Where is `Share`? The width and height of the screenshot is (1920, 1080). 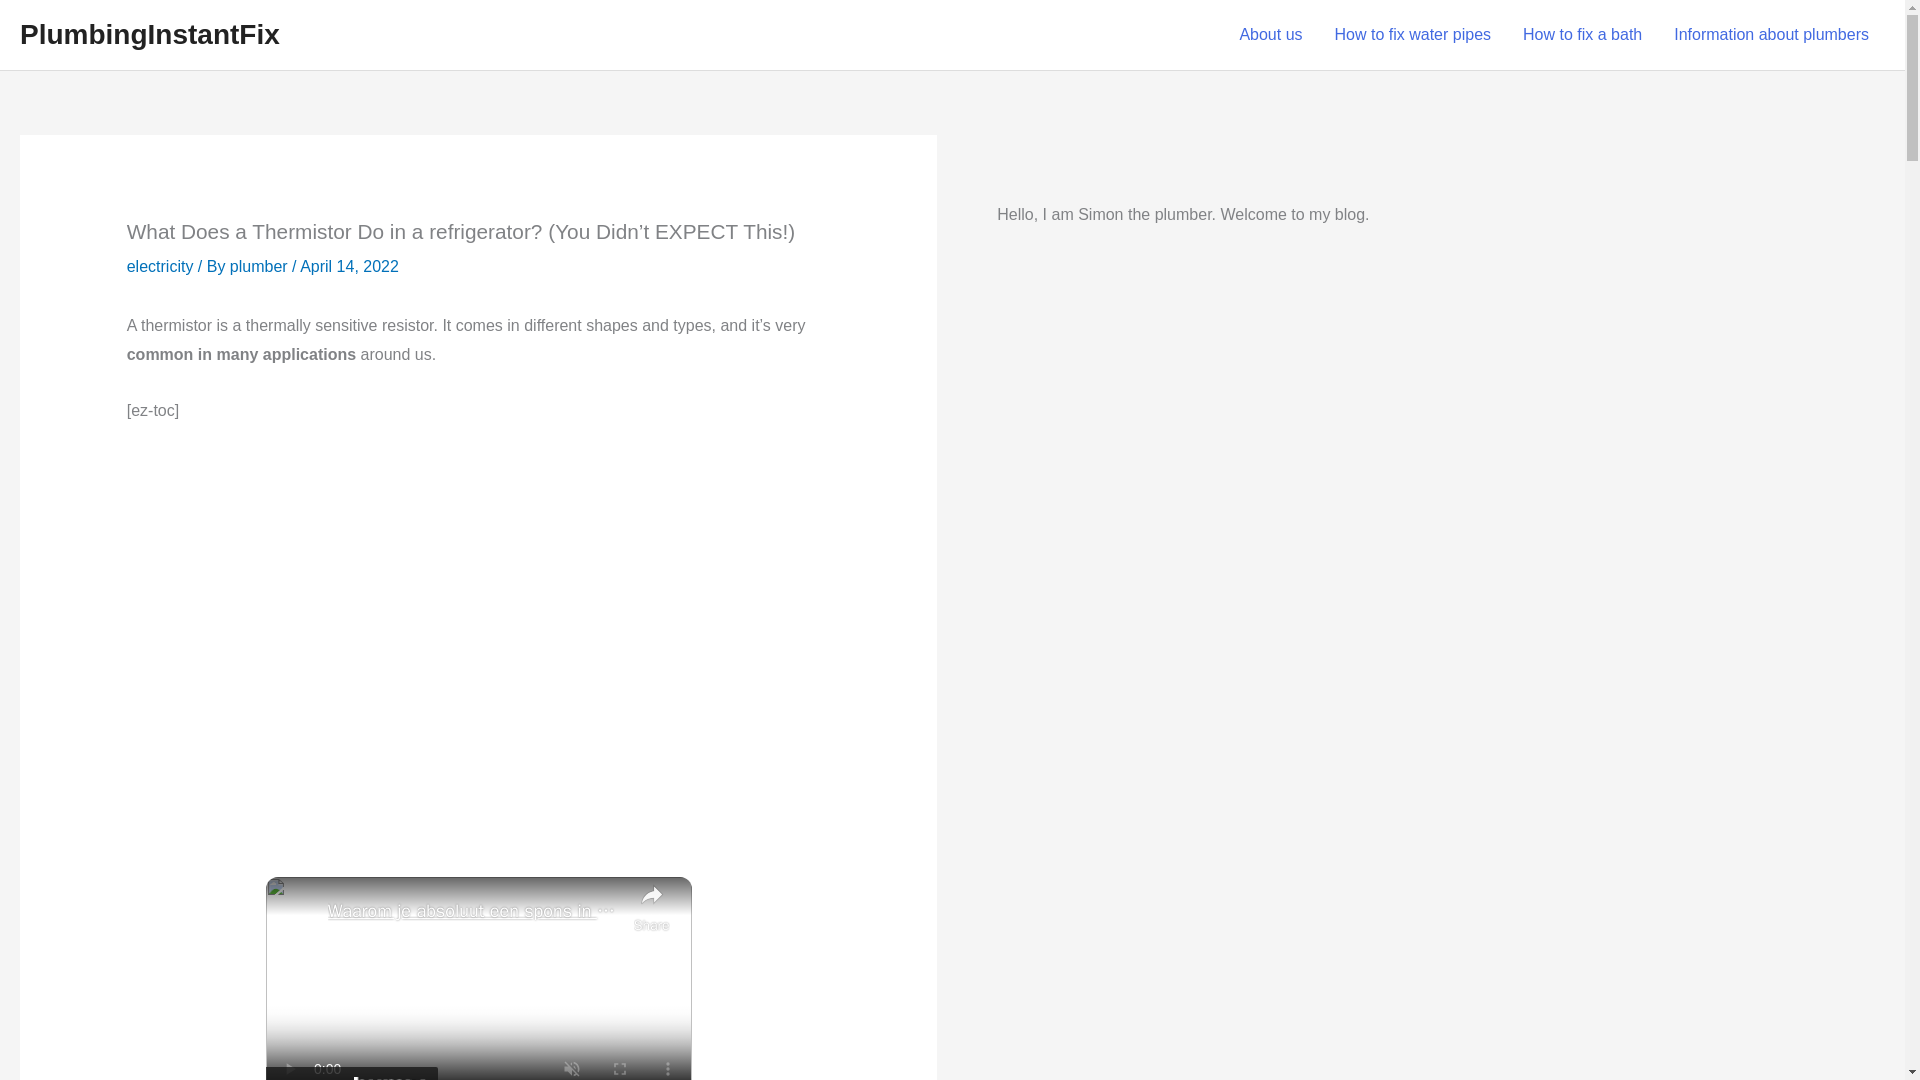 Share is located at coordinates (652, 907).